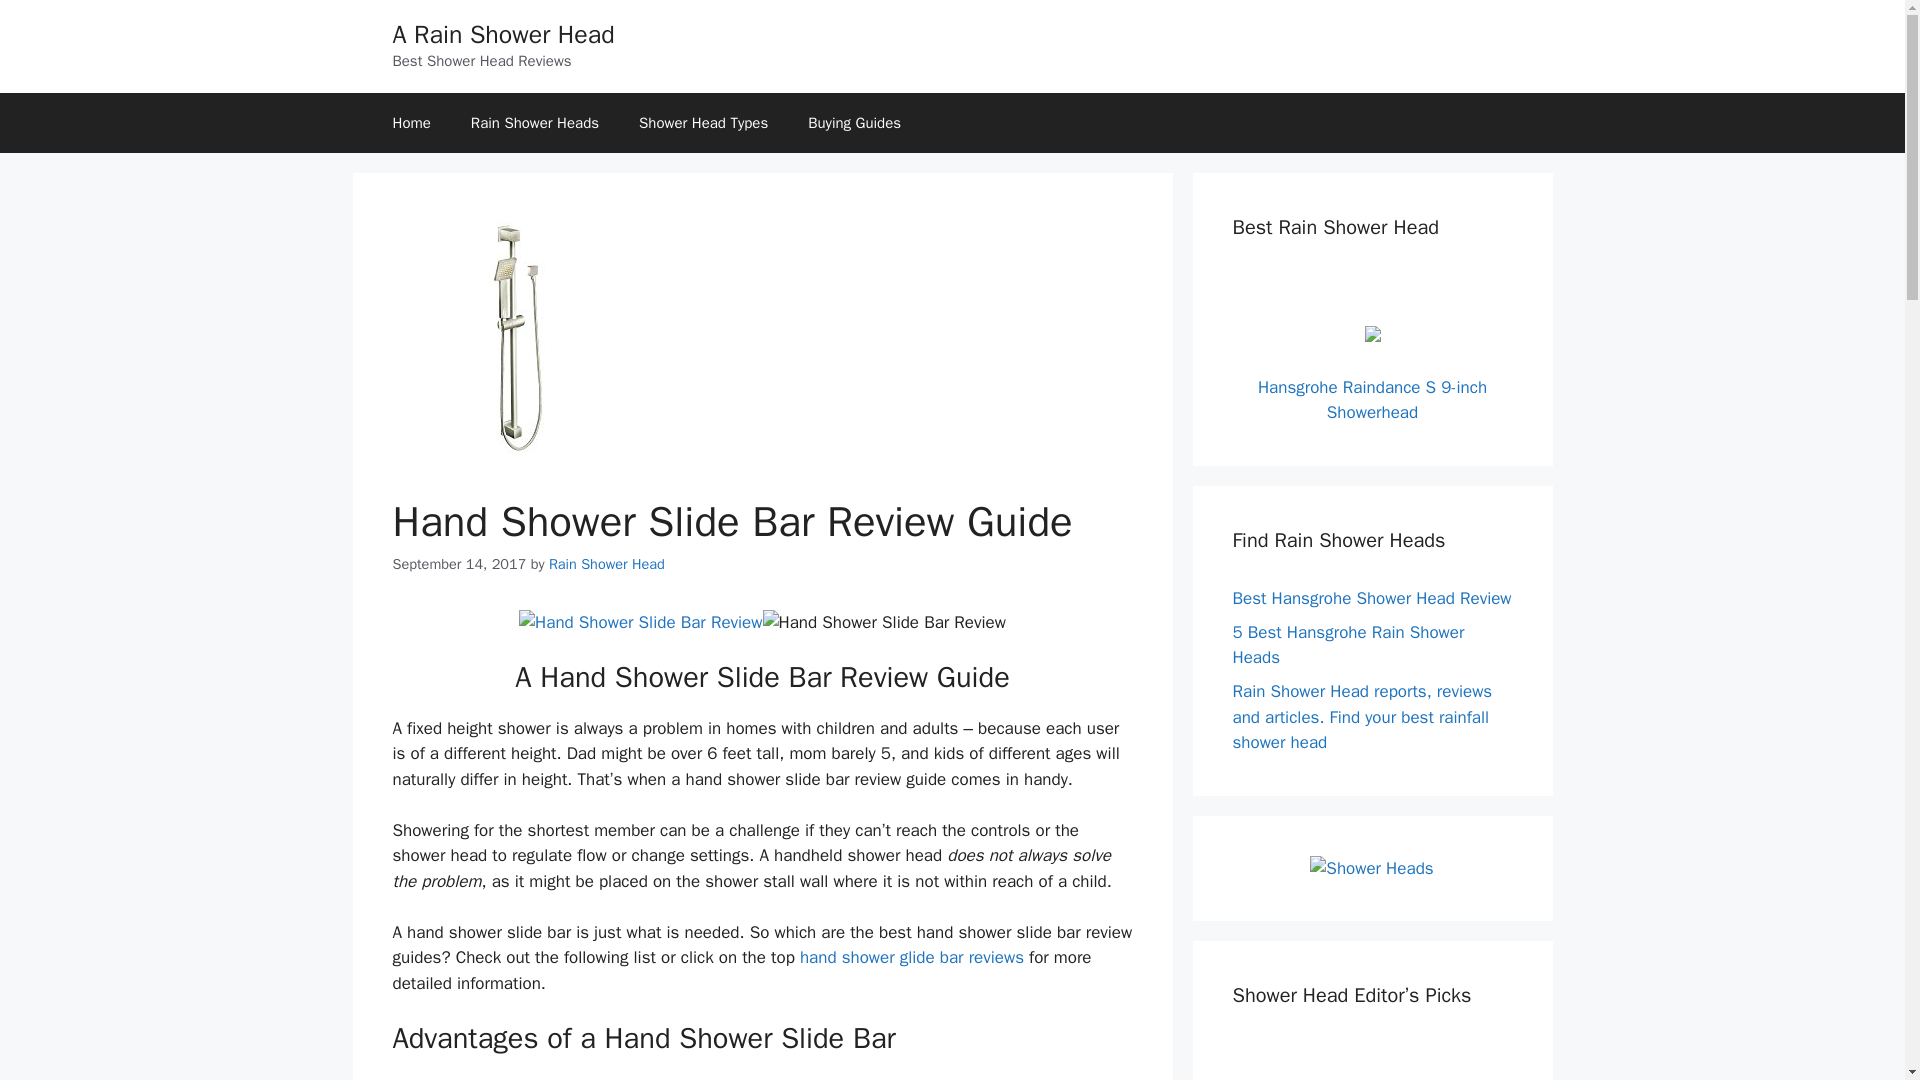 Image resolution: width=1920 pixels, height=1080 pixels. Describe the element at coordinates (502, 34) in the screenshot. I see `A Rain Shower Head` at that location.